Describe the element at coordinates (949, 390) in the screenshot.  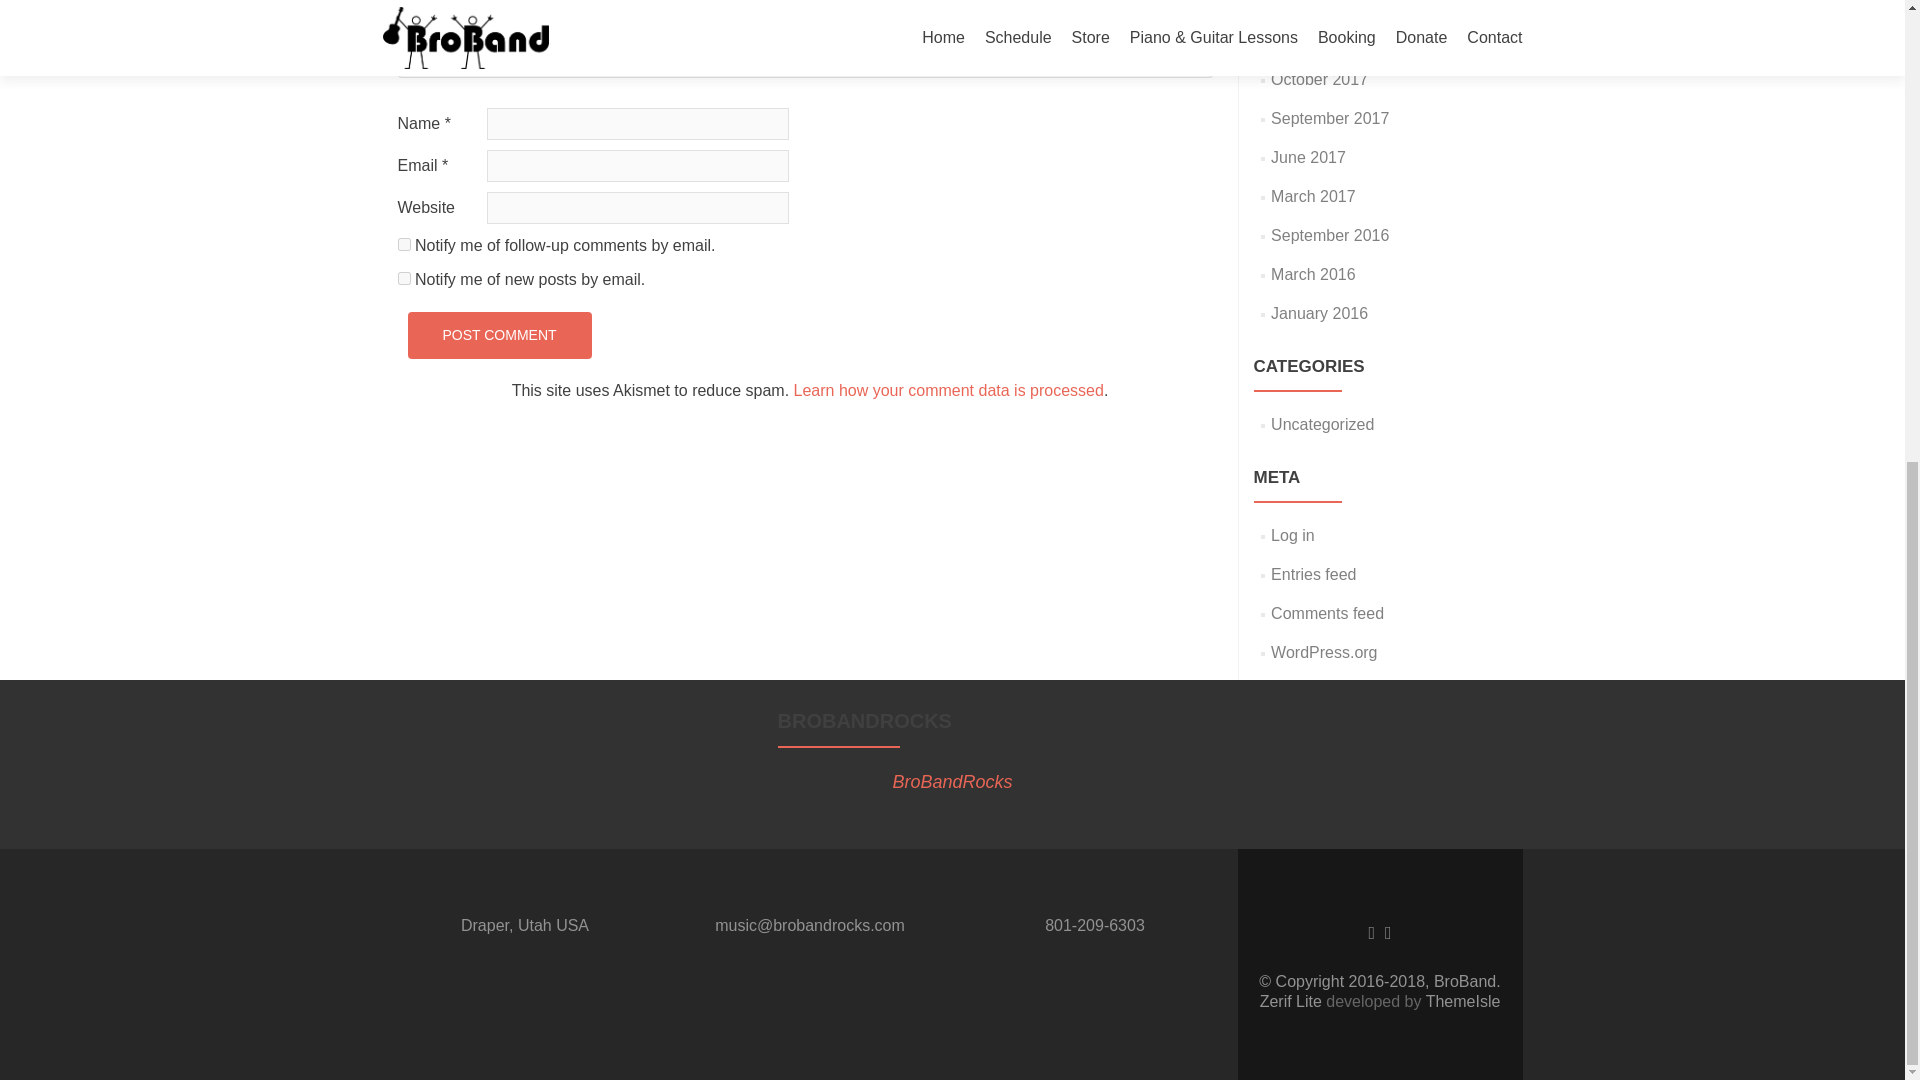
I see `Learn how your comment data is processed` at that location.